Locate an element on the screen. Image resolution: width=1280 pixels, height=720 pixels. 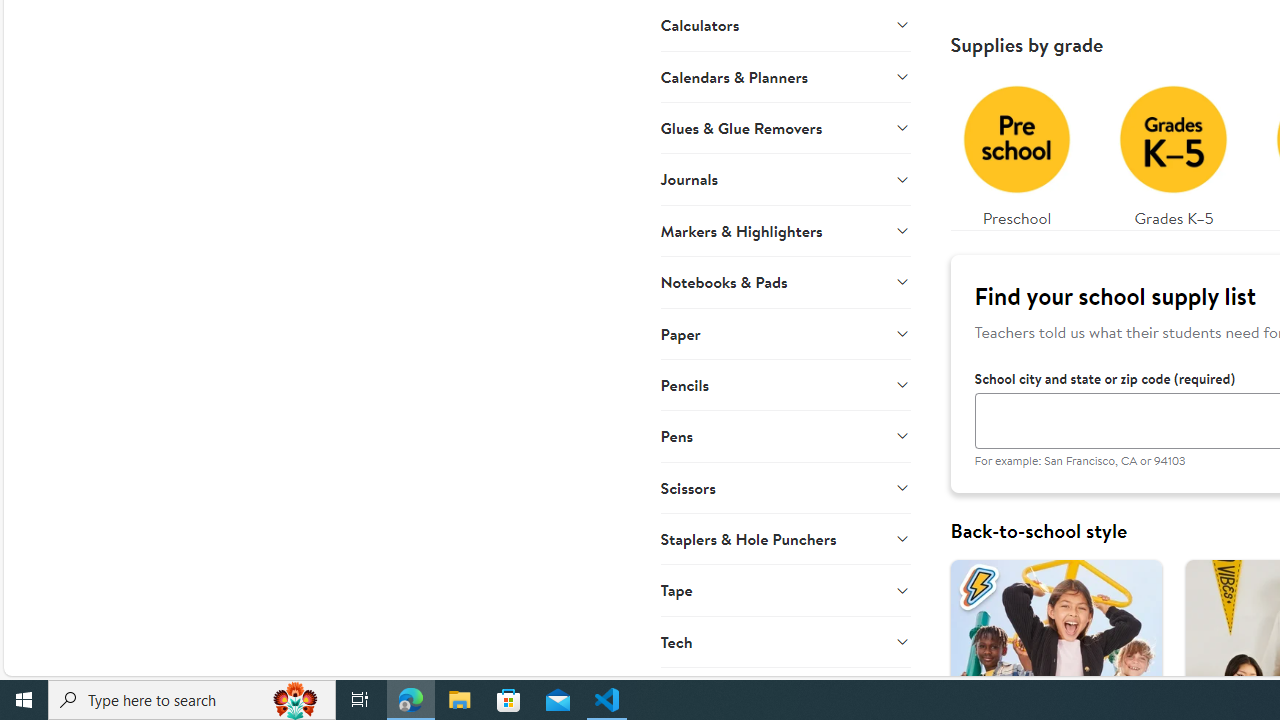
Tape is located at coordinates (786, 590).